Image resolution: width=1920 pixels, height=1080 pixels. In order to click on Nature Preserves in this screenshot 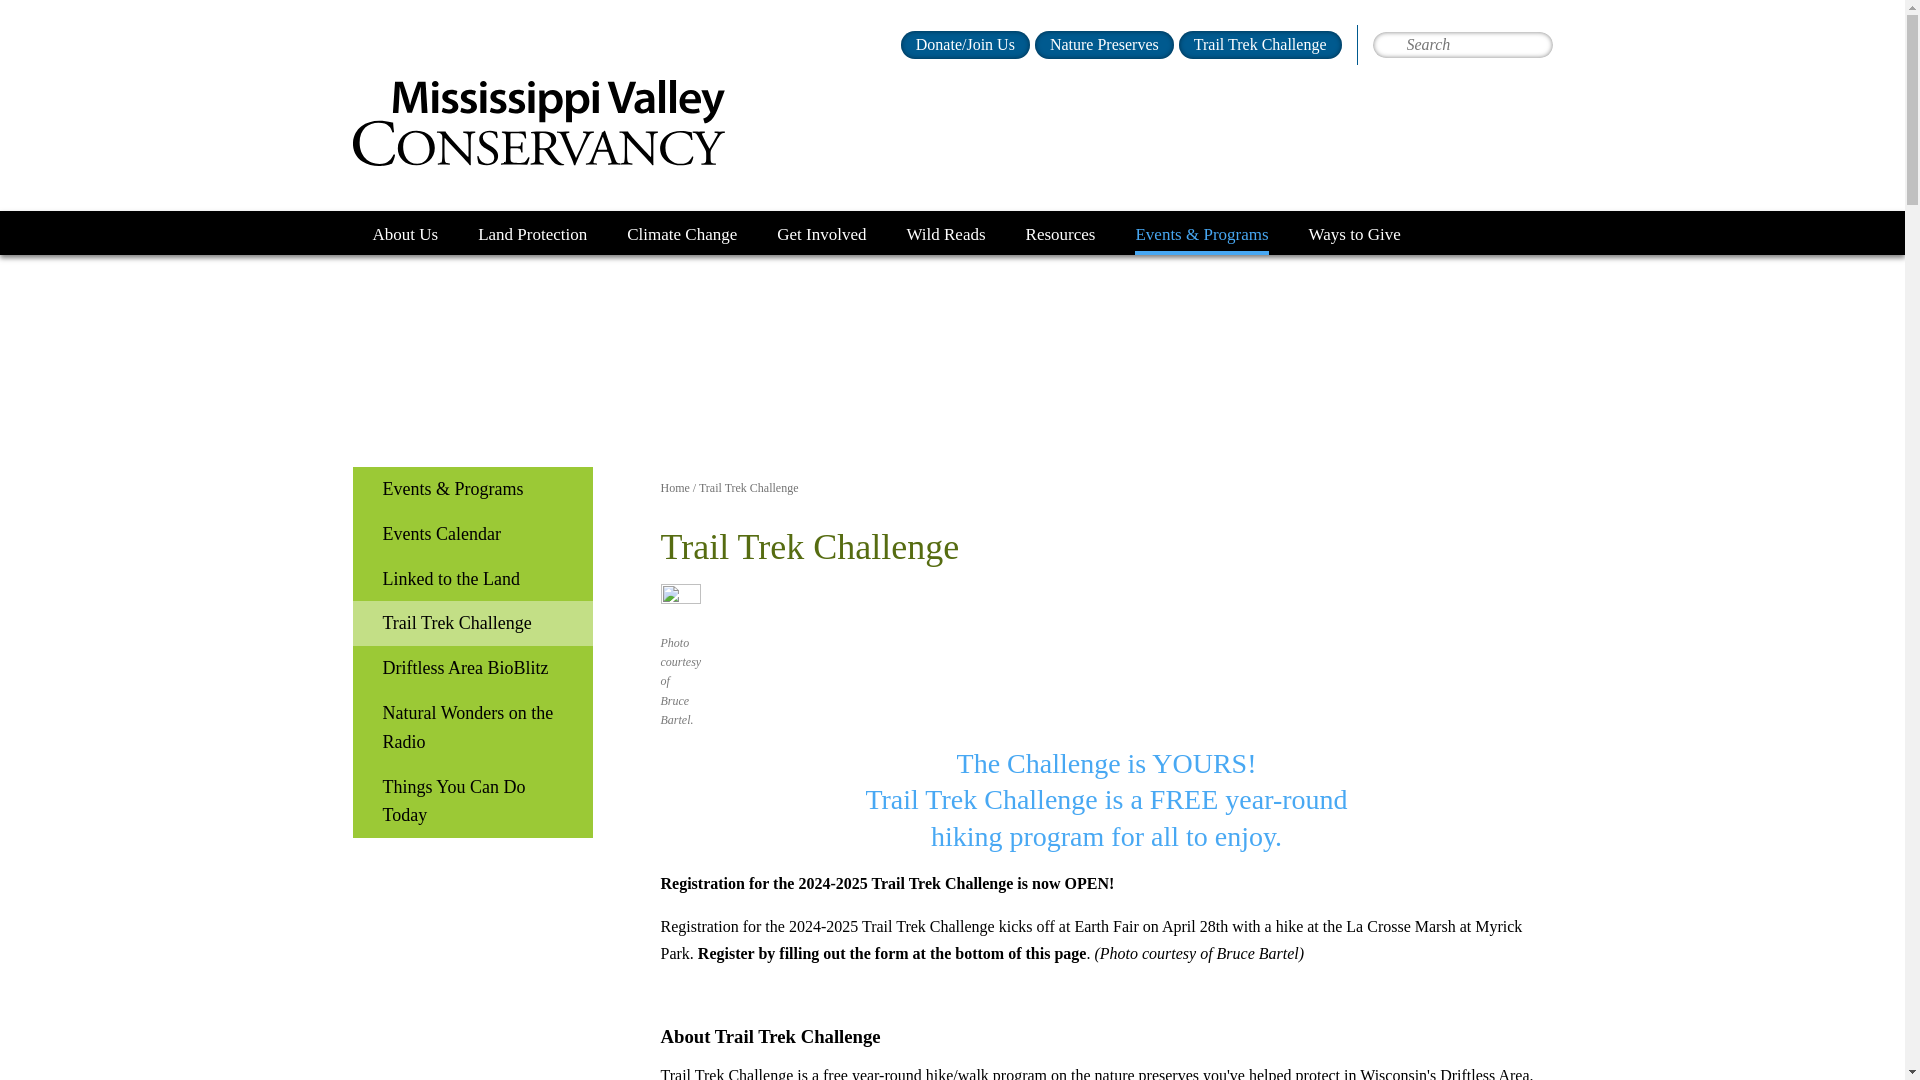, I will do `click(1104, 45)`.